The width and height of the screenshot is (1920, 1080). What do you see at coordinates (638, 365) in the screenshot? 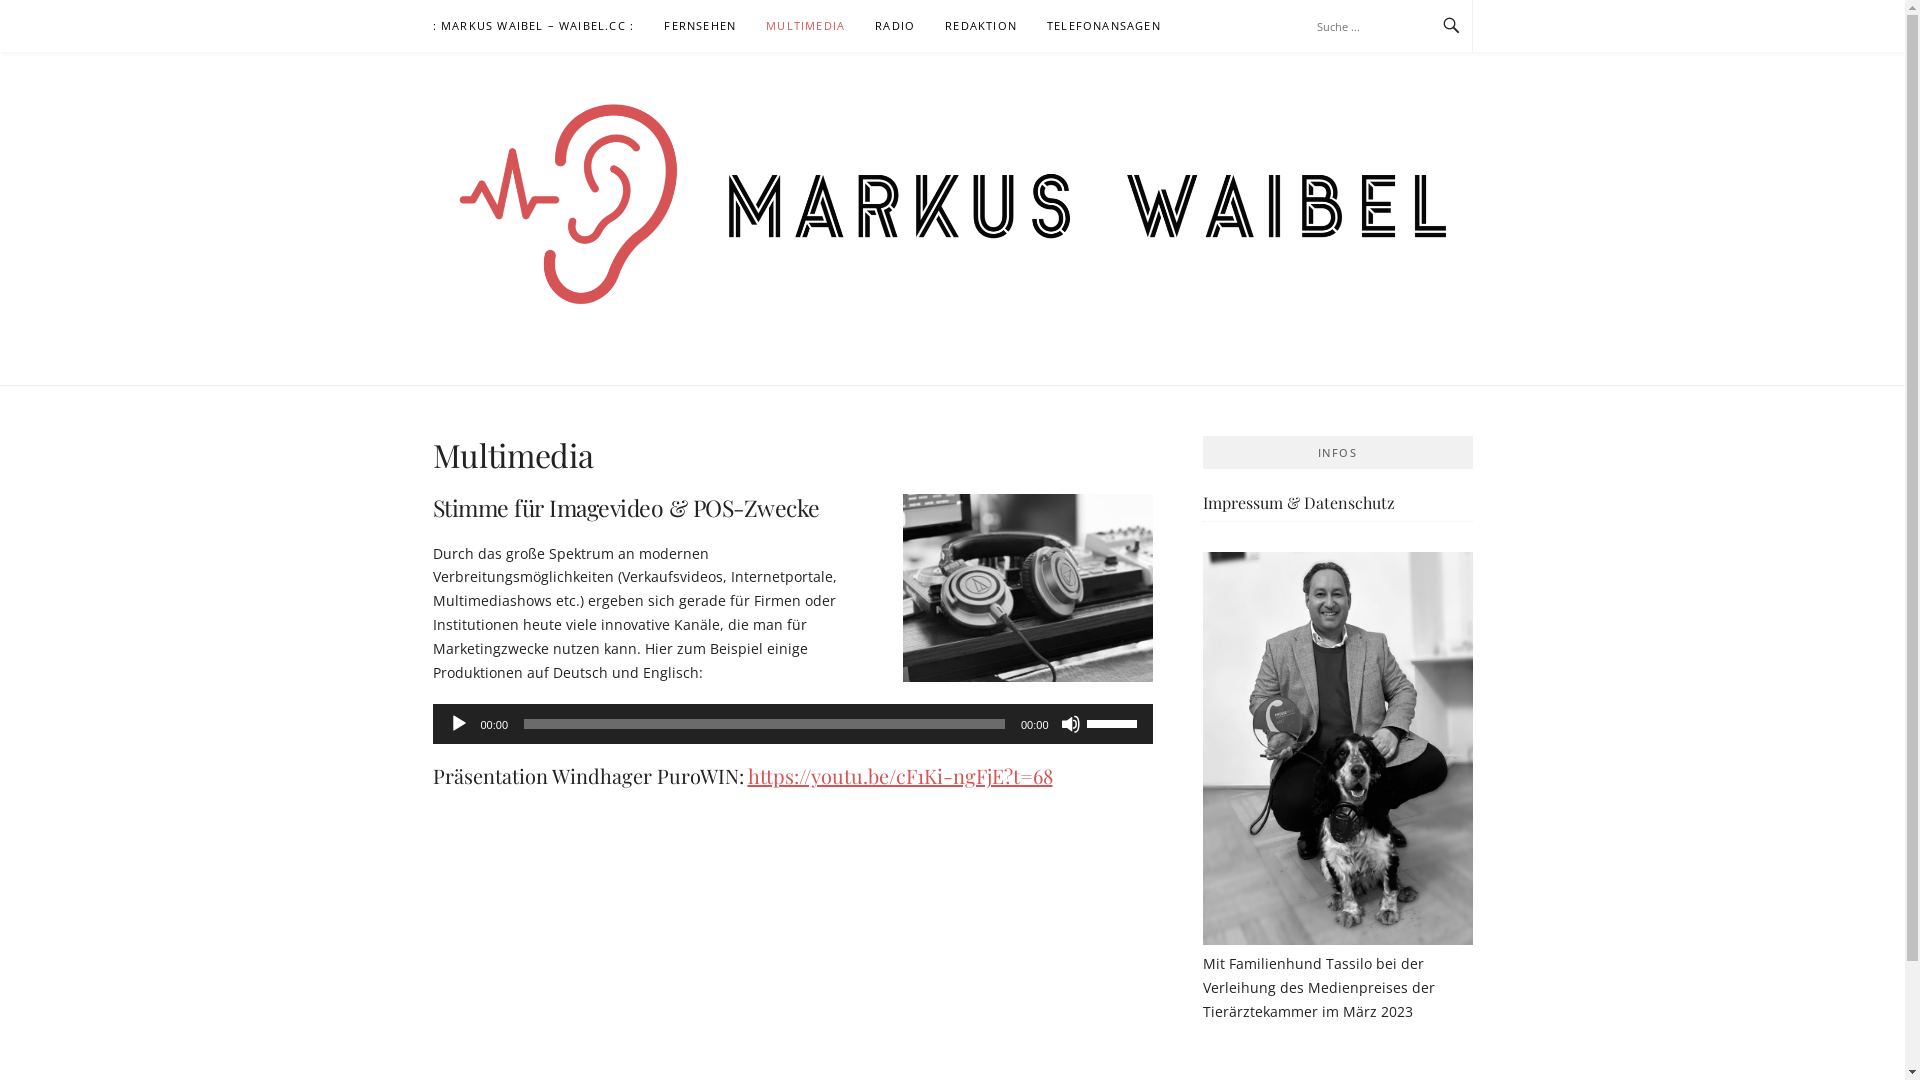
I see `MARKUS WAIBEL` at bounding box center [638, 365].